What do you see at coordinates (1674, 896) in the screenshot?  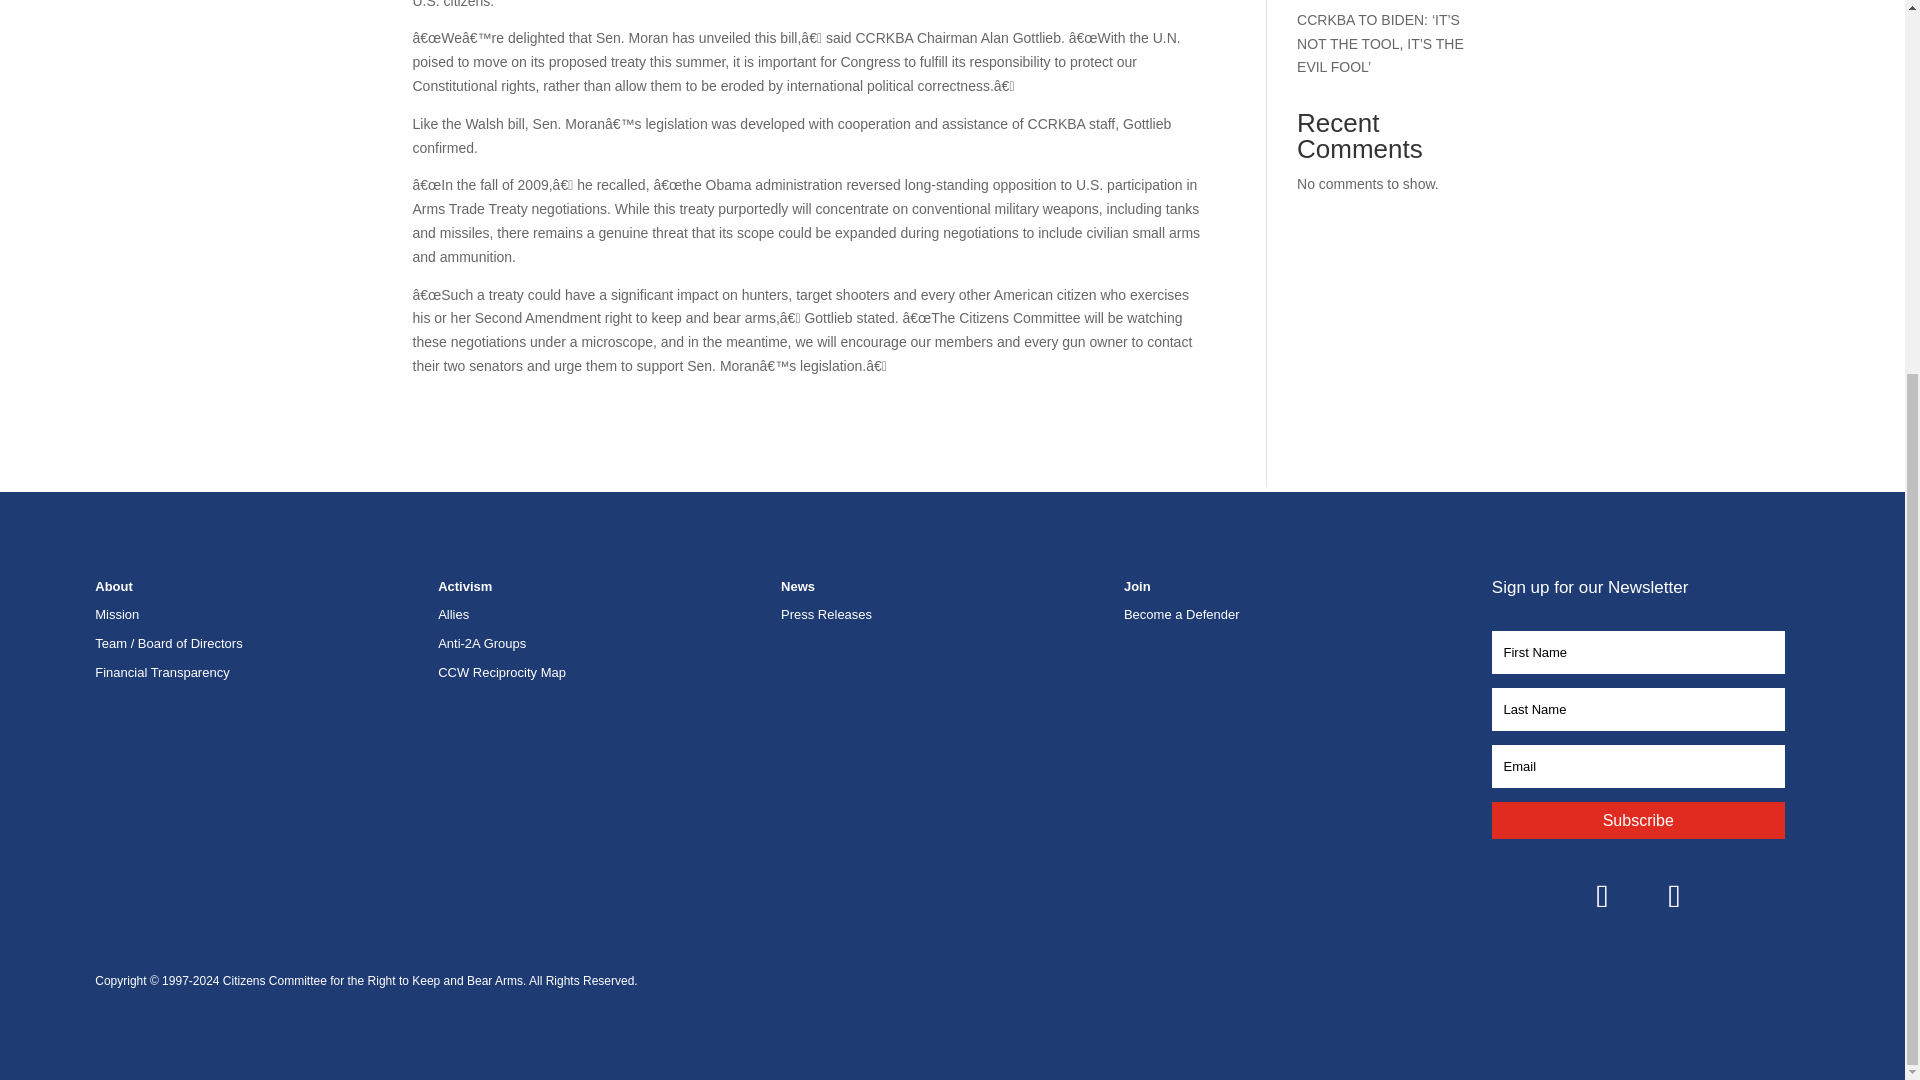 I see `Follow on X` at bounding box center [1674, 896].